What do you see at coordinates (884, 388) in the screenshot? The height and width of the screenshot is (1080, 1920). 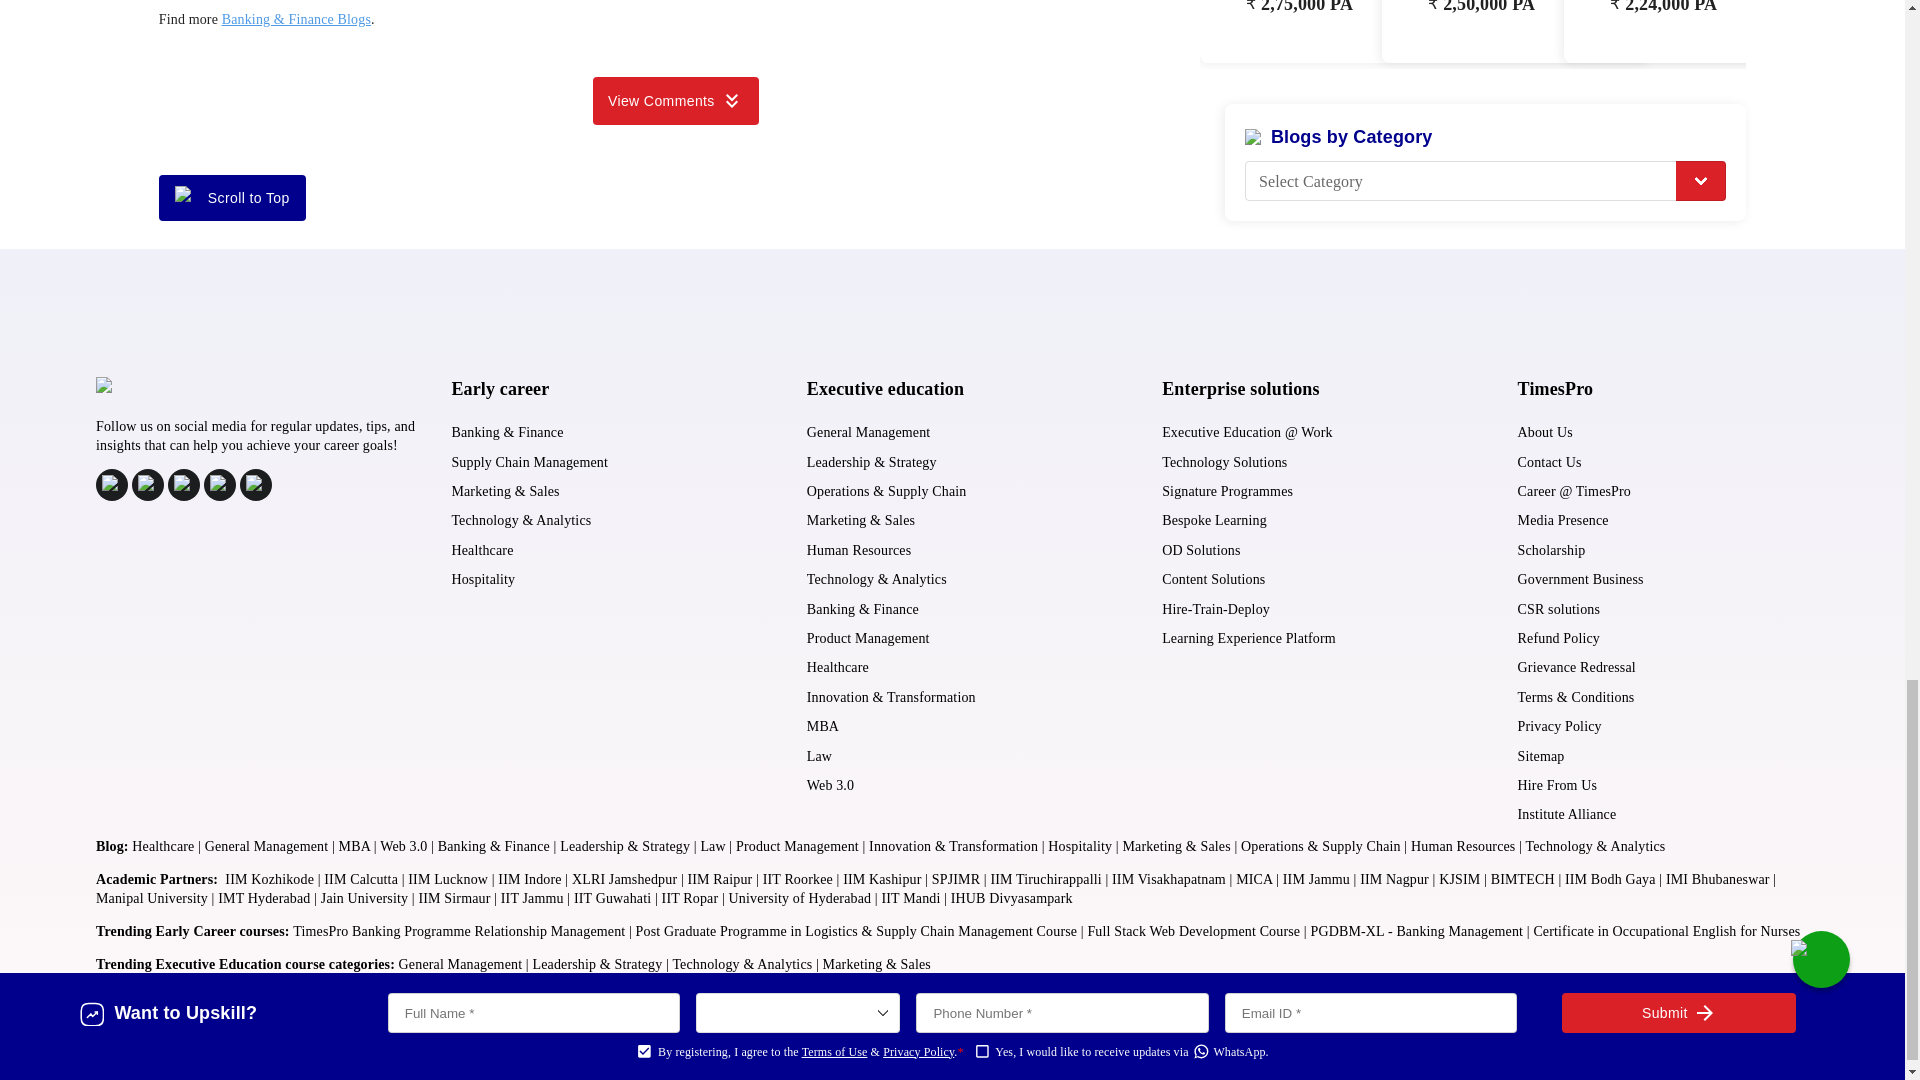 I see `Executive education` at bounding box center [884, 388].